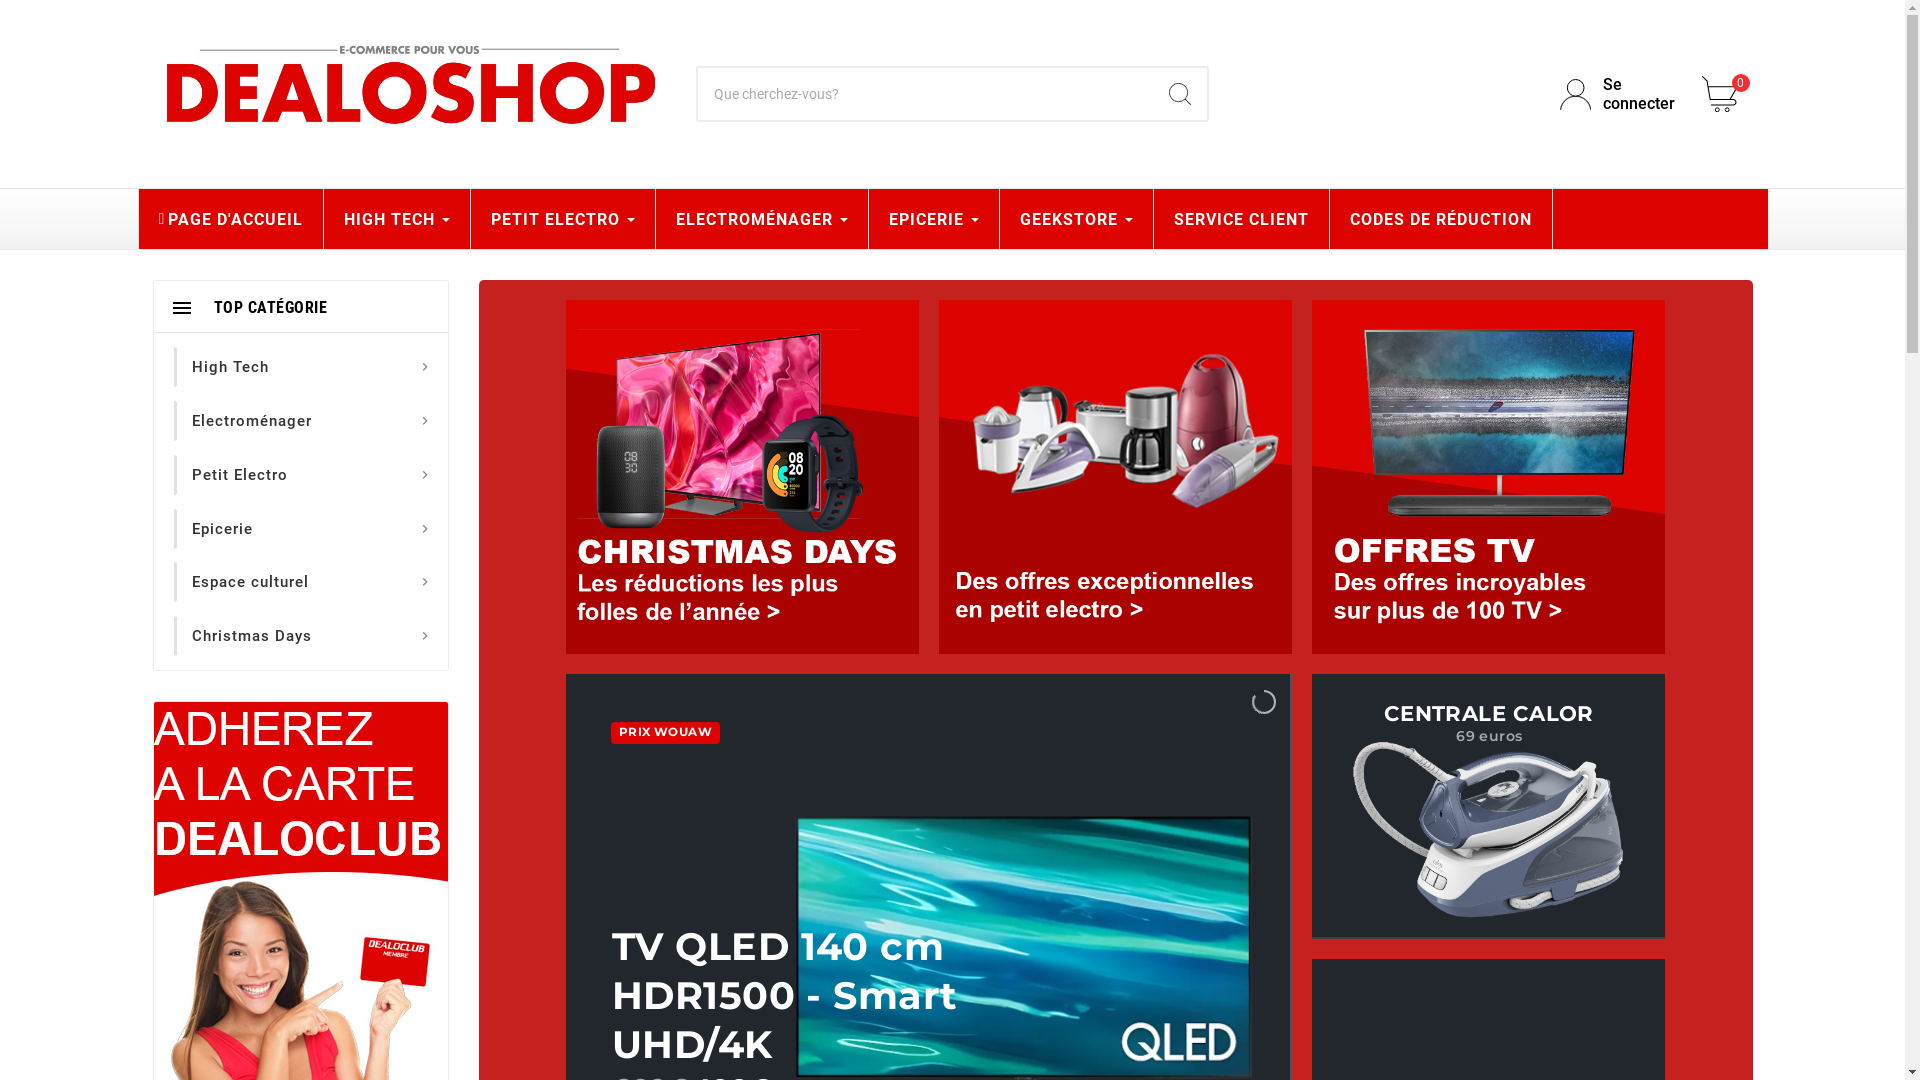 This screenshot has height=1080, width=1920. I want to click on Se connecter, so click(1619, 94).